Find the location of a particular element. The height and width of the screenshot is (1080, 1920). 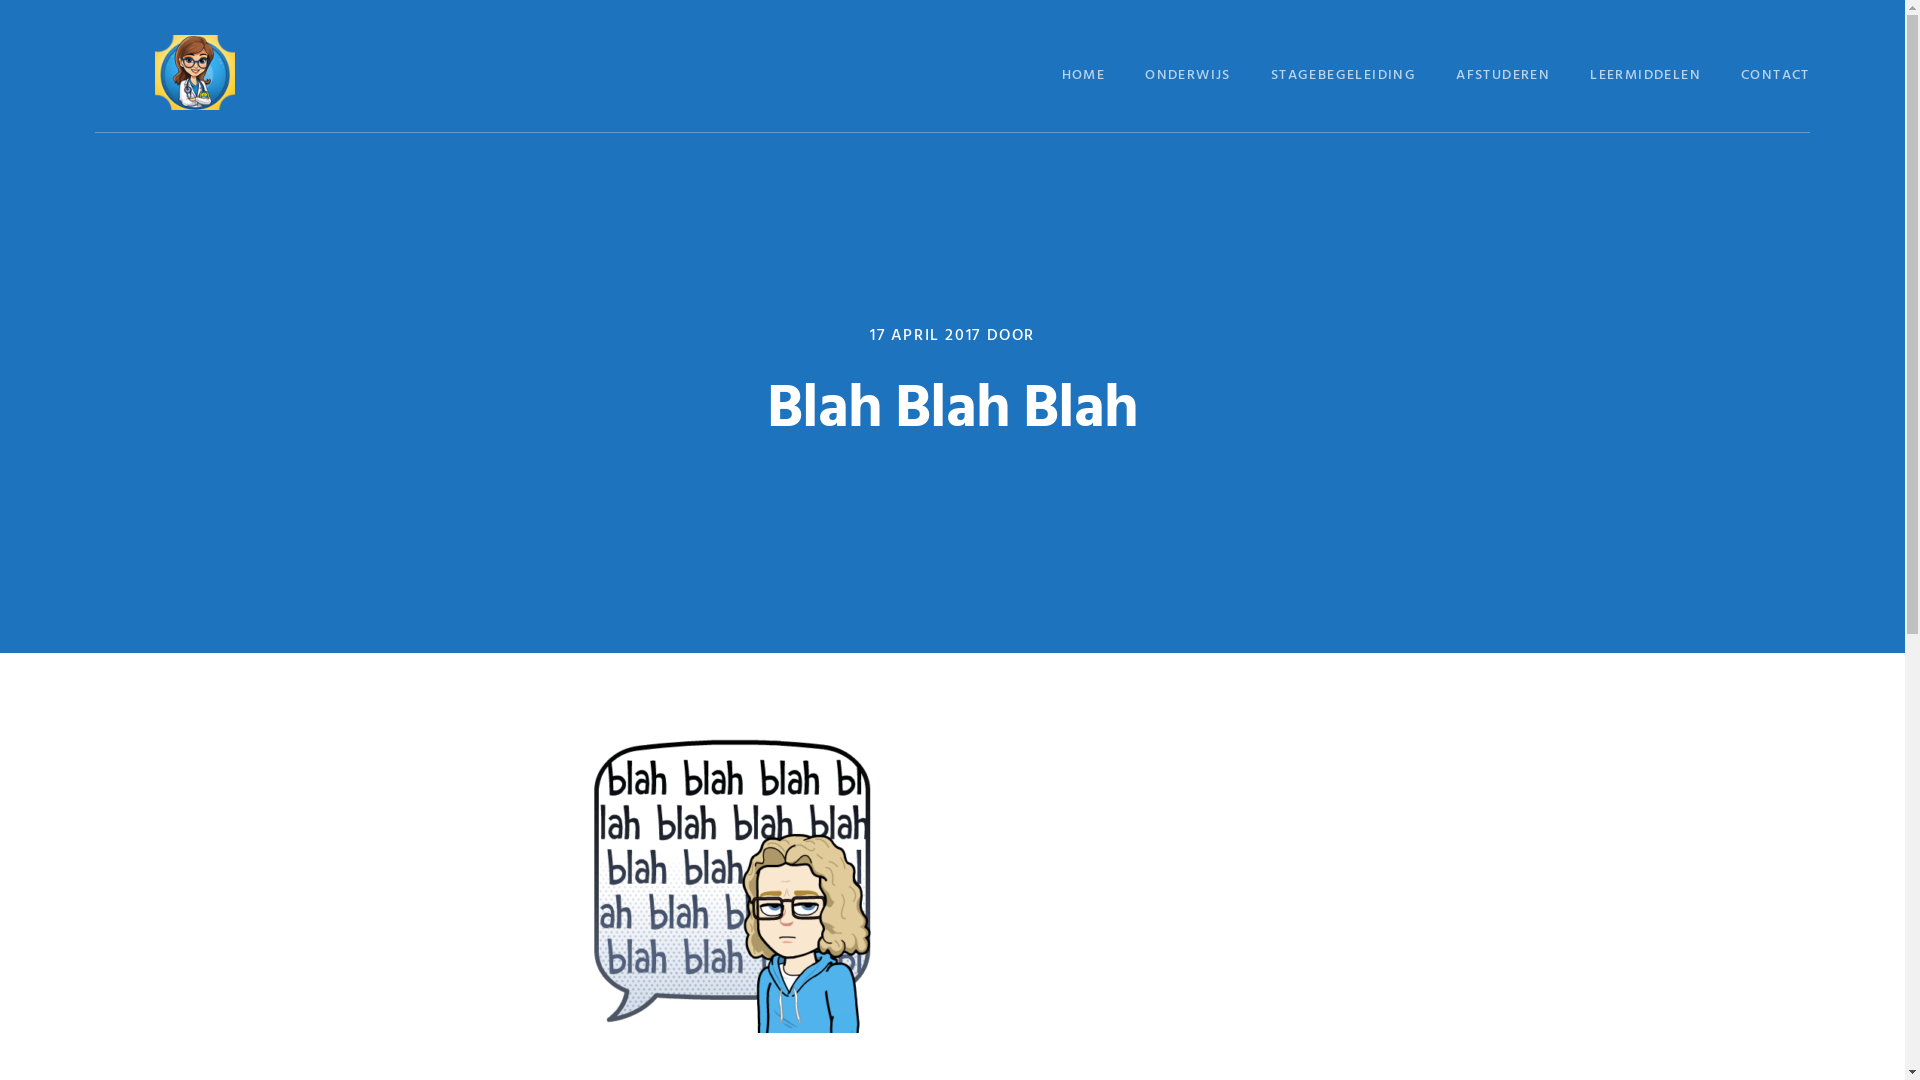

ONDERWIJS is located at coordinates (1188, 76).